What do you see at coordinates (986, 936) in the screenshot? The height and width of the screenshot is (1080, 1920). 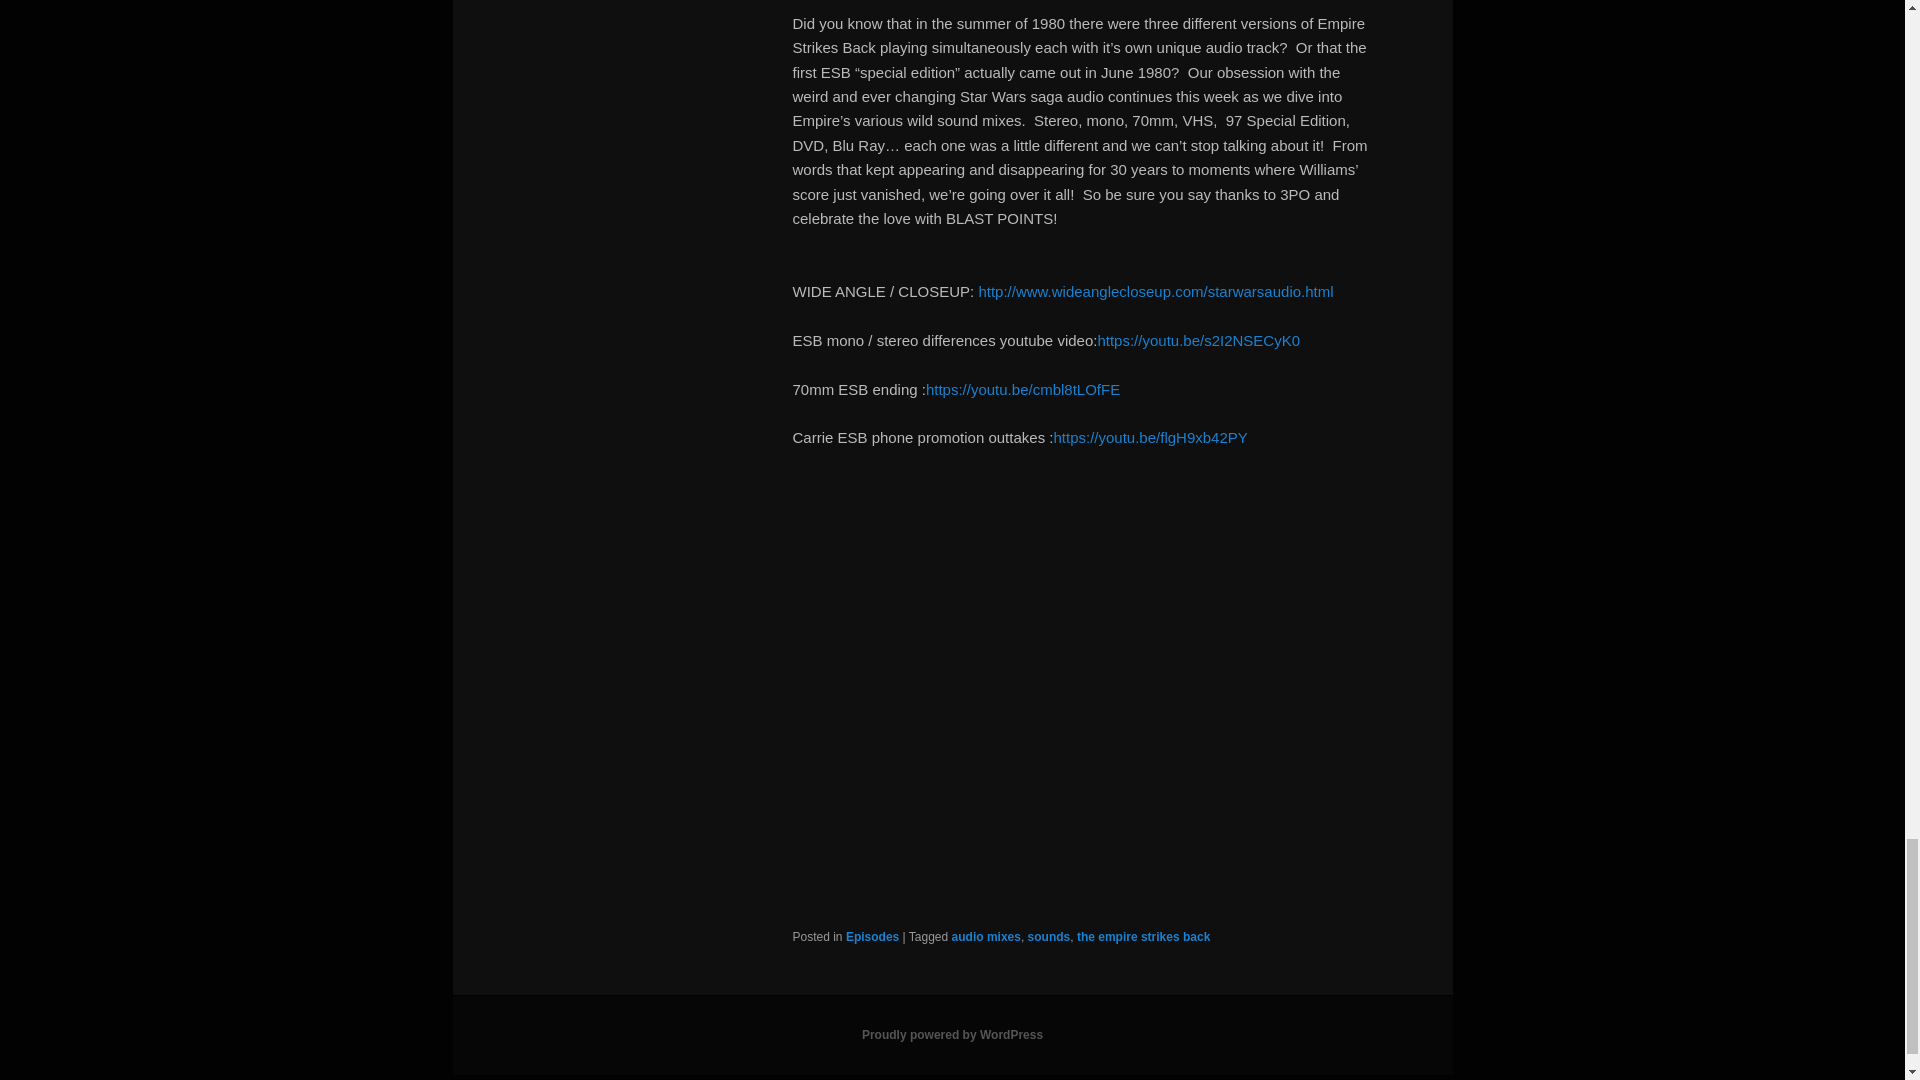 I see `audio mixes` at bounding box center [986, 936].